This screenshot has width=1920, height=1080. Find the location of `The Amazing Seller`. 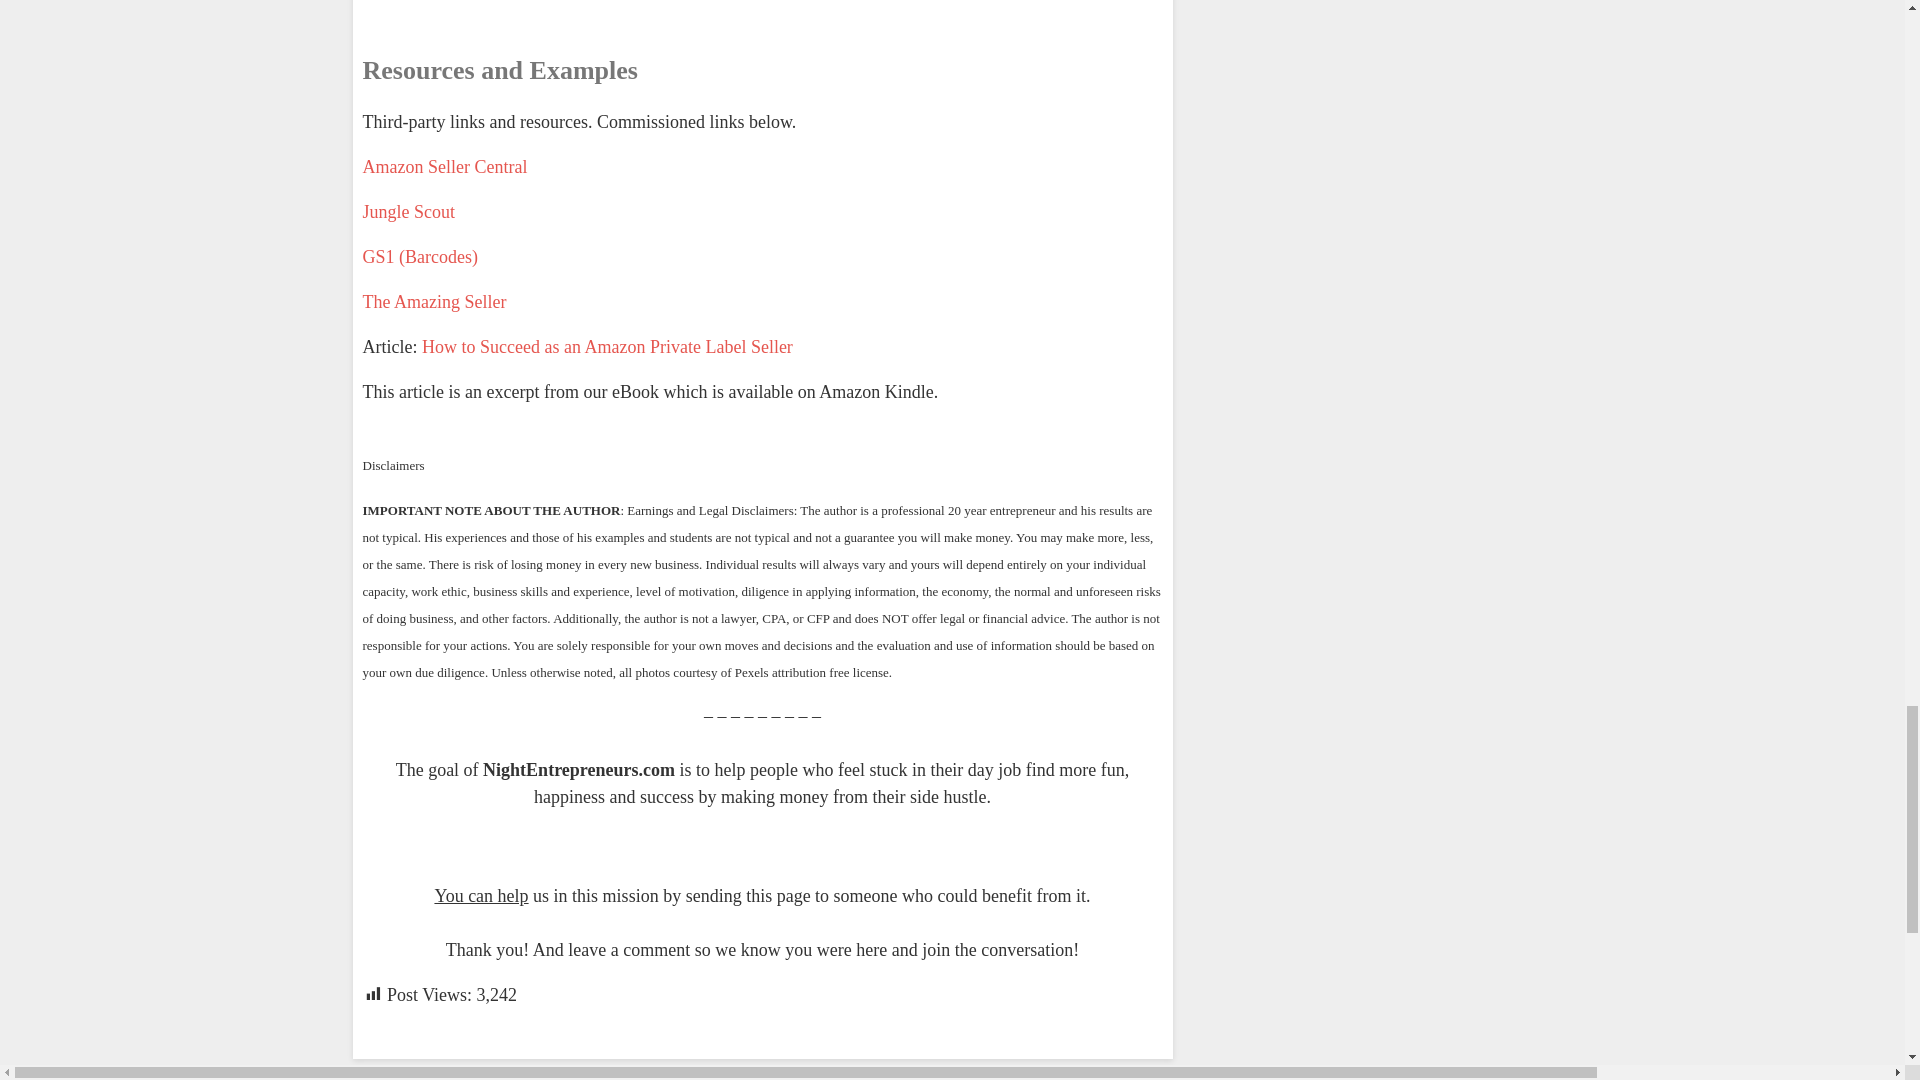

The Amazing Seller is located at coordinates (434, 302).